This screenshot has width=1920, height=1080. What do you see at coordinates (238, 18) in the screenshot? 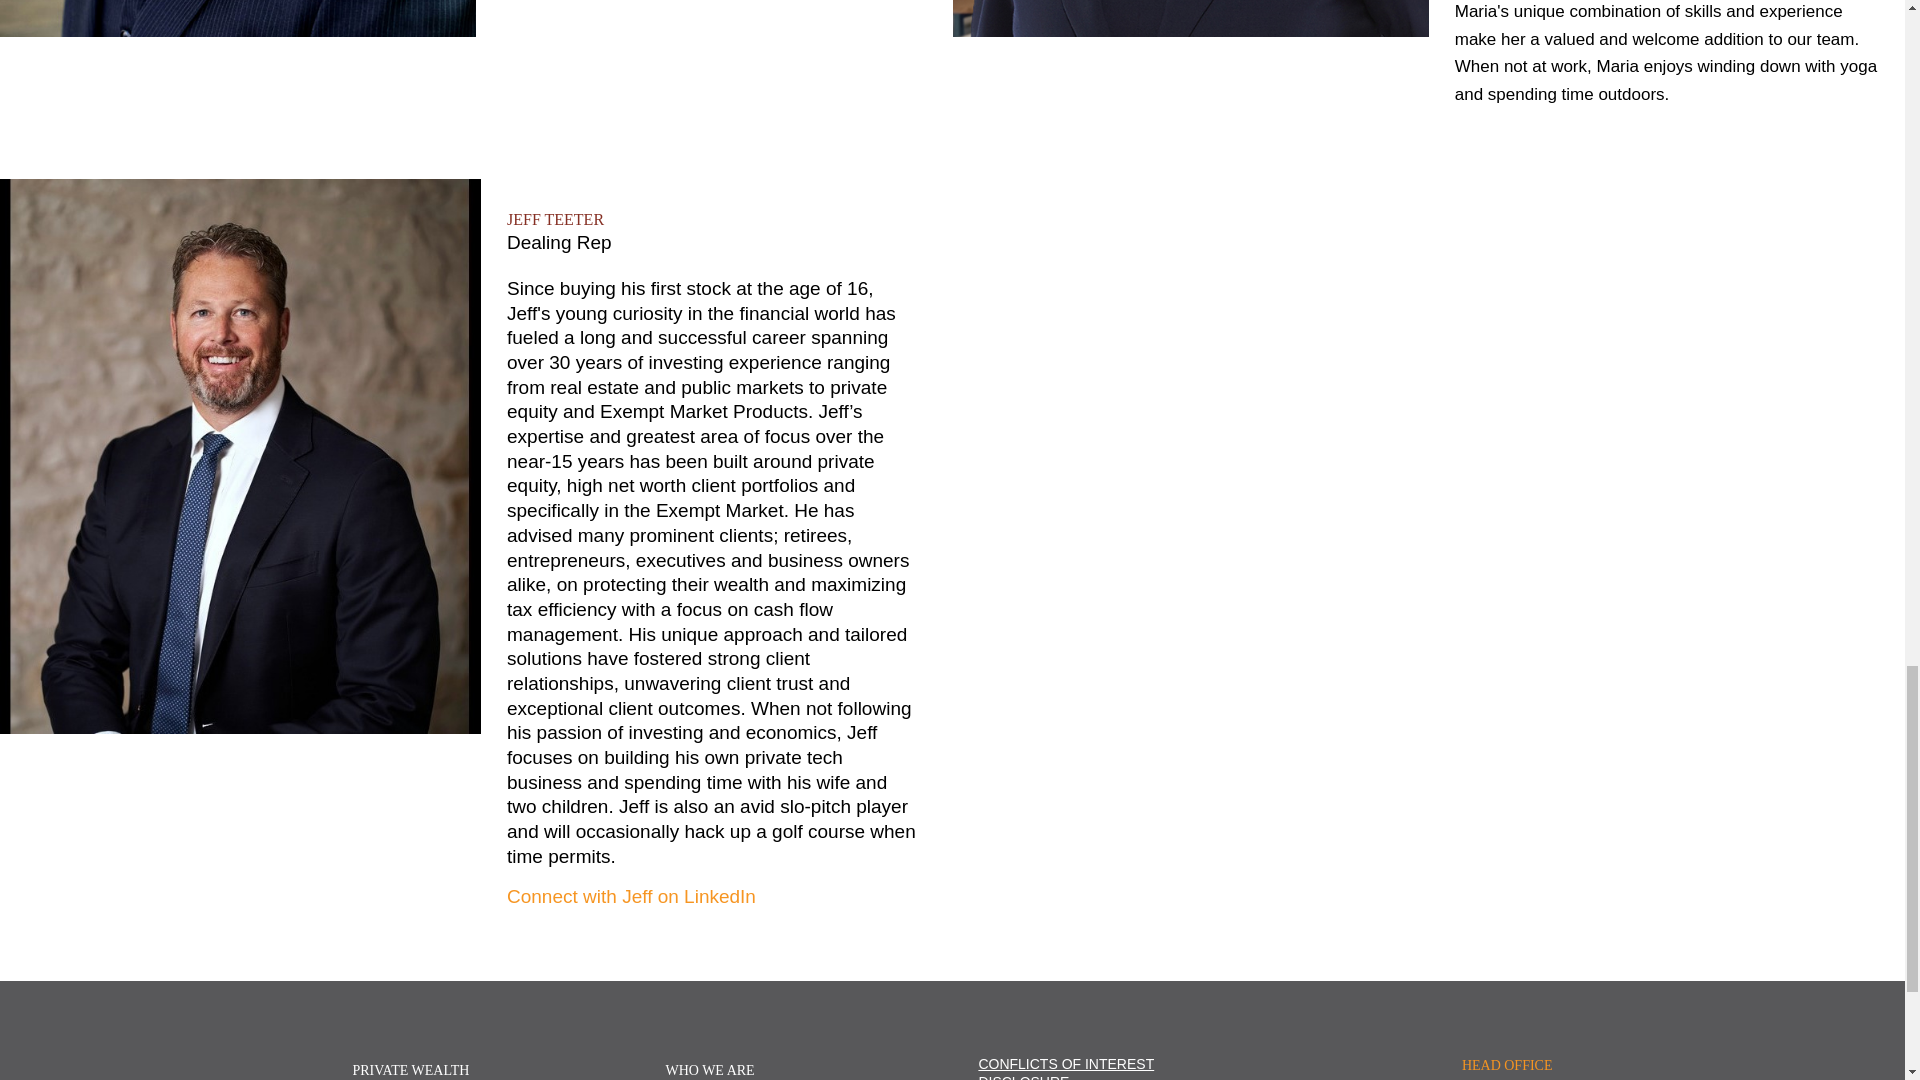
I see `dave-gamble-headshot-v2-600x692` at bounding box center [238, 18].